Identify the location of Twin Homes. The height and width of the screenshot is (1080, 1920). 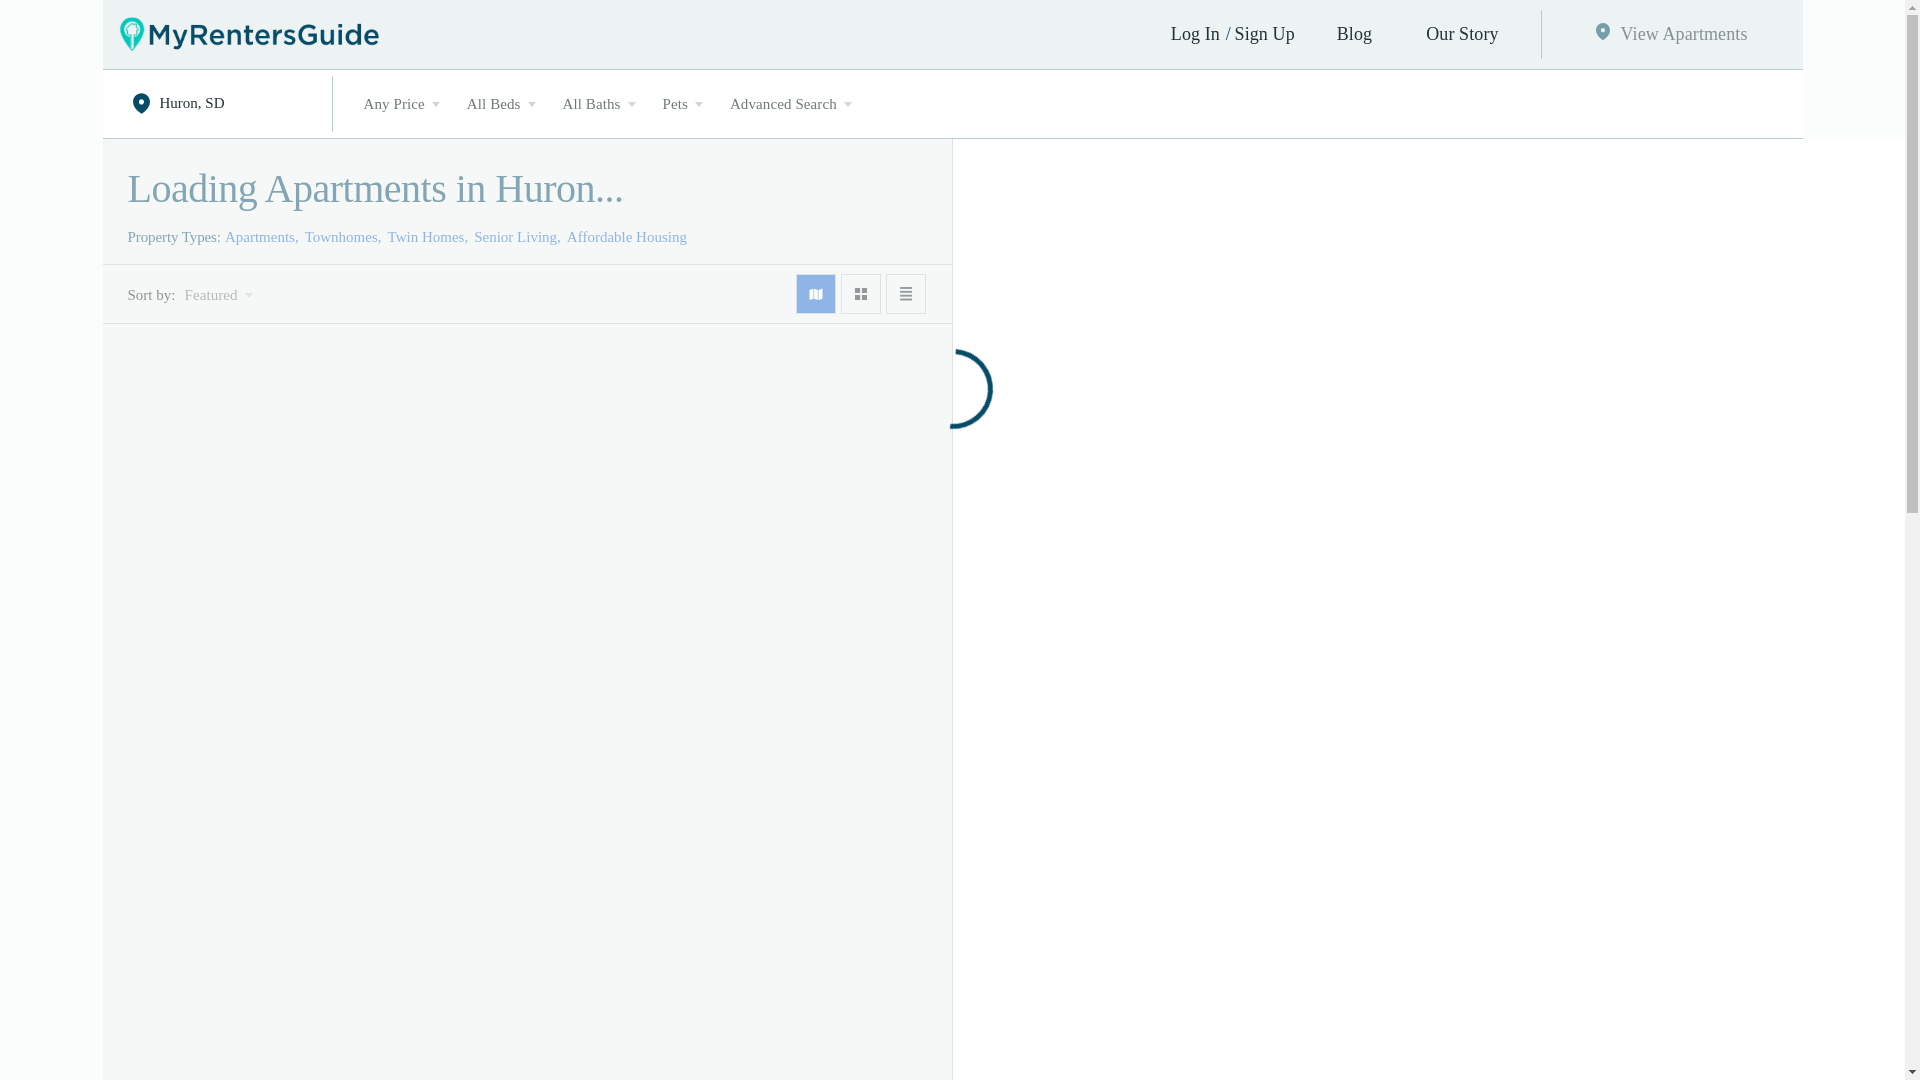
(430, 236).